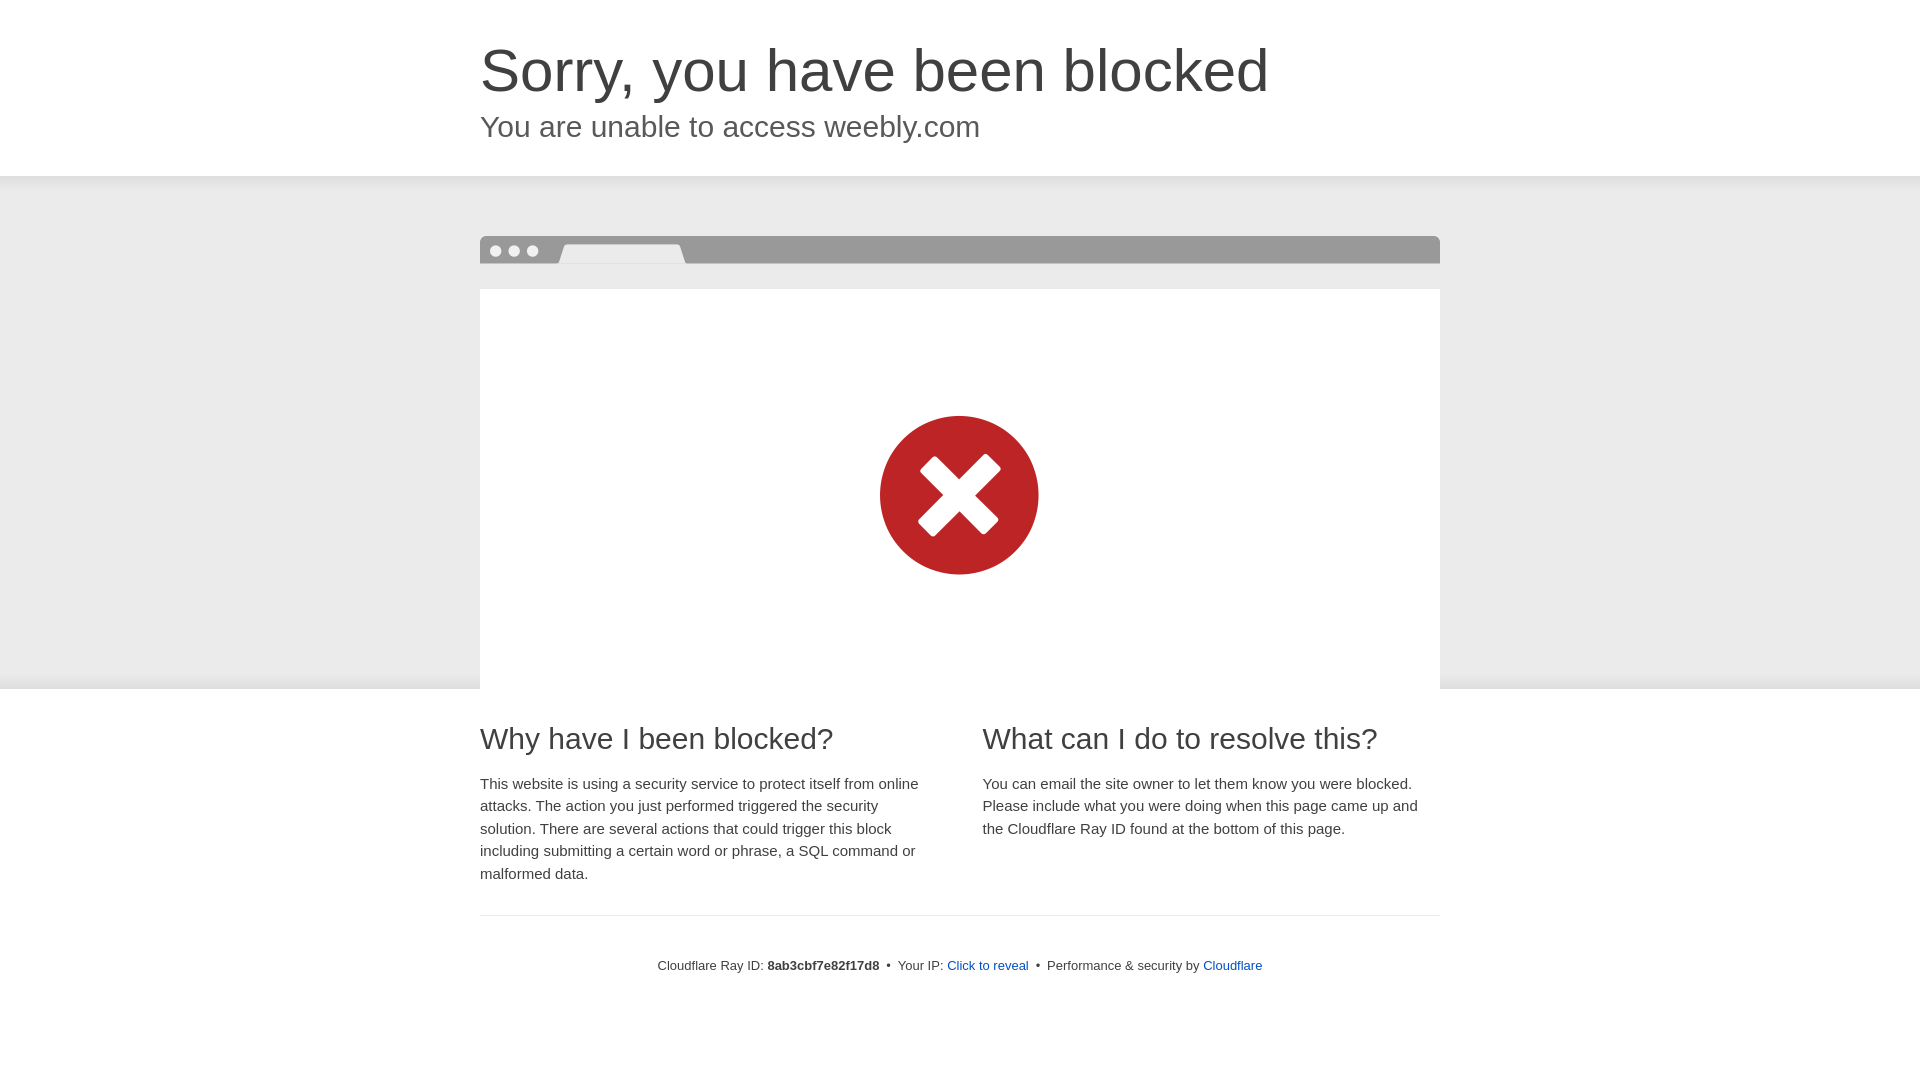  I want to click on Click to reveal, so click(988, 966).